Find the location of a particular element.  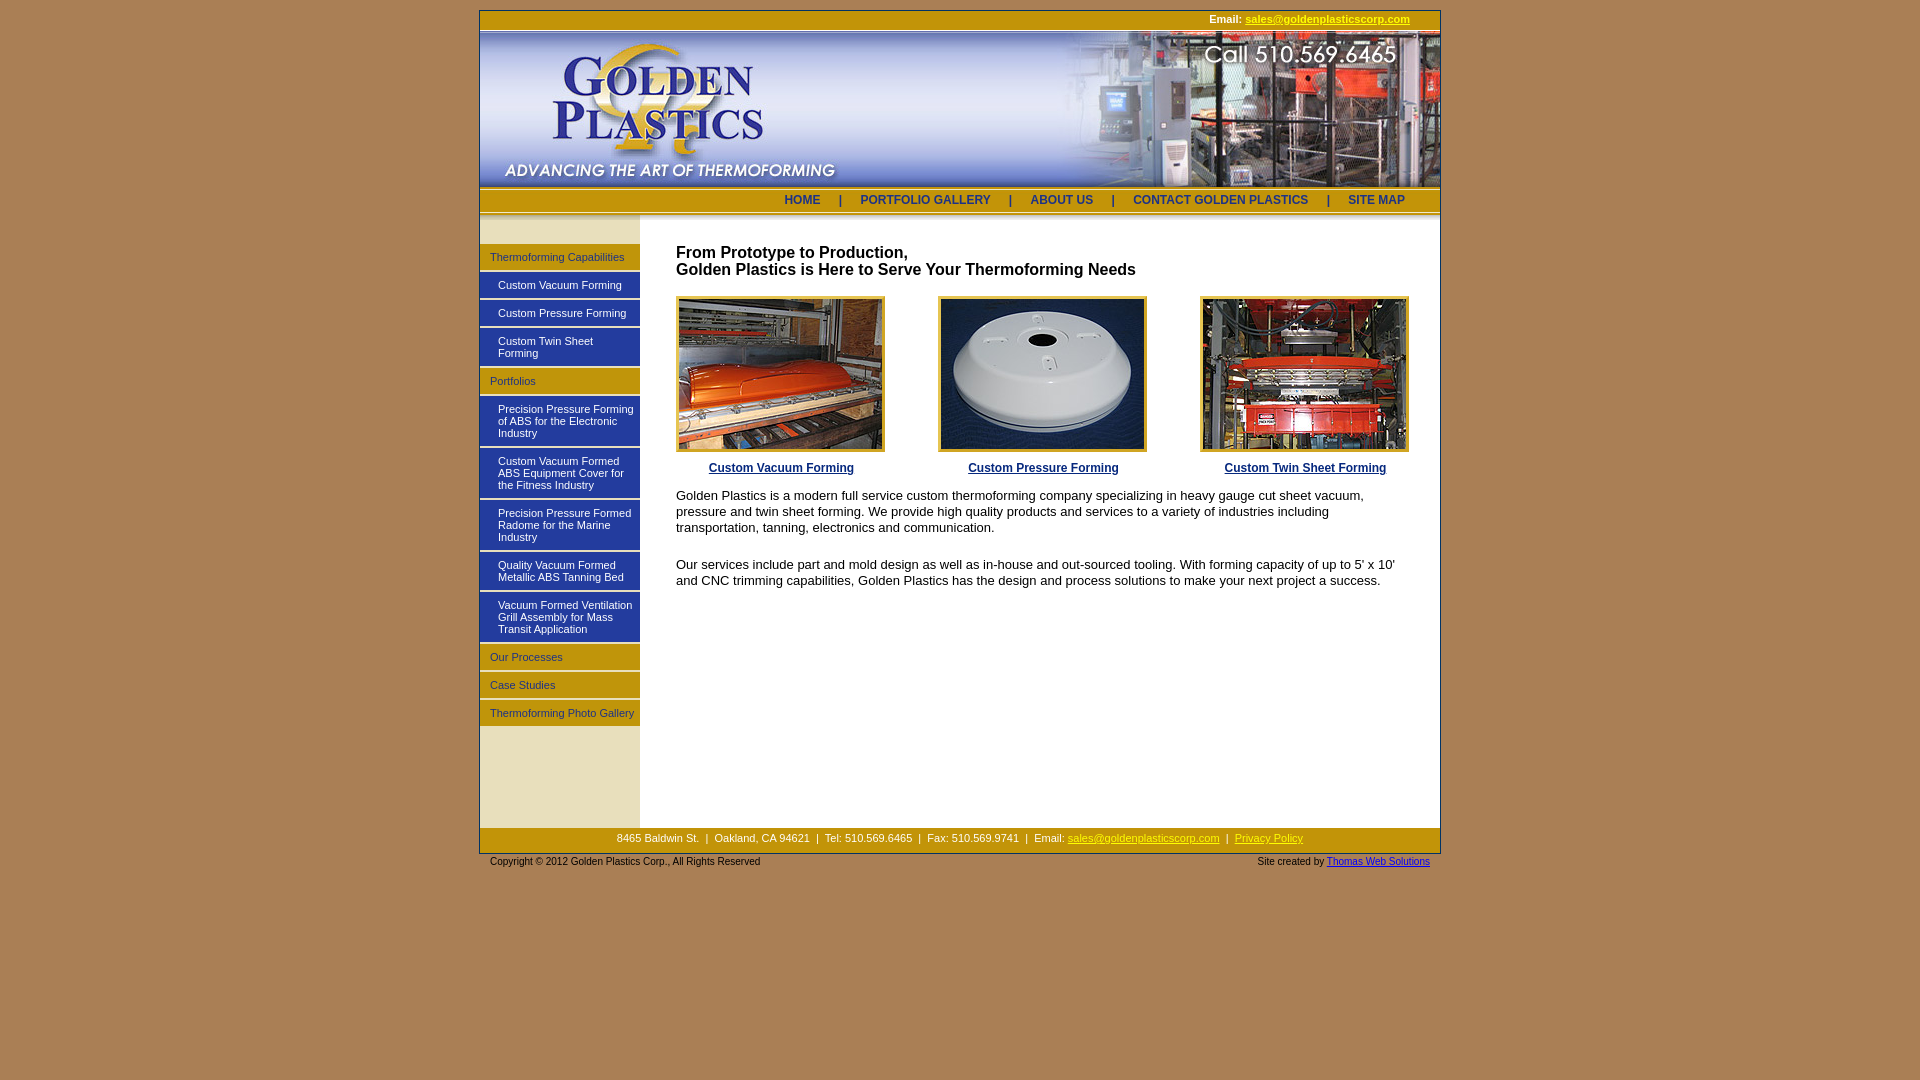

Thermoforming Photo Gallery is located at coordinates (560, 713).